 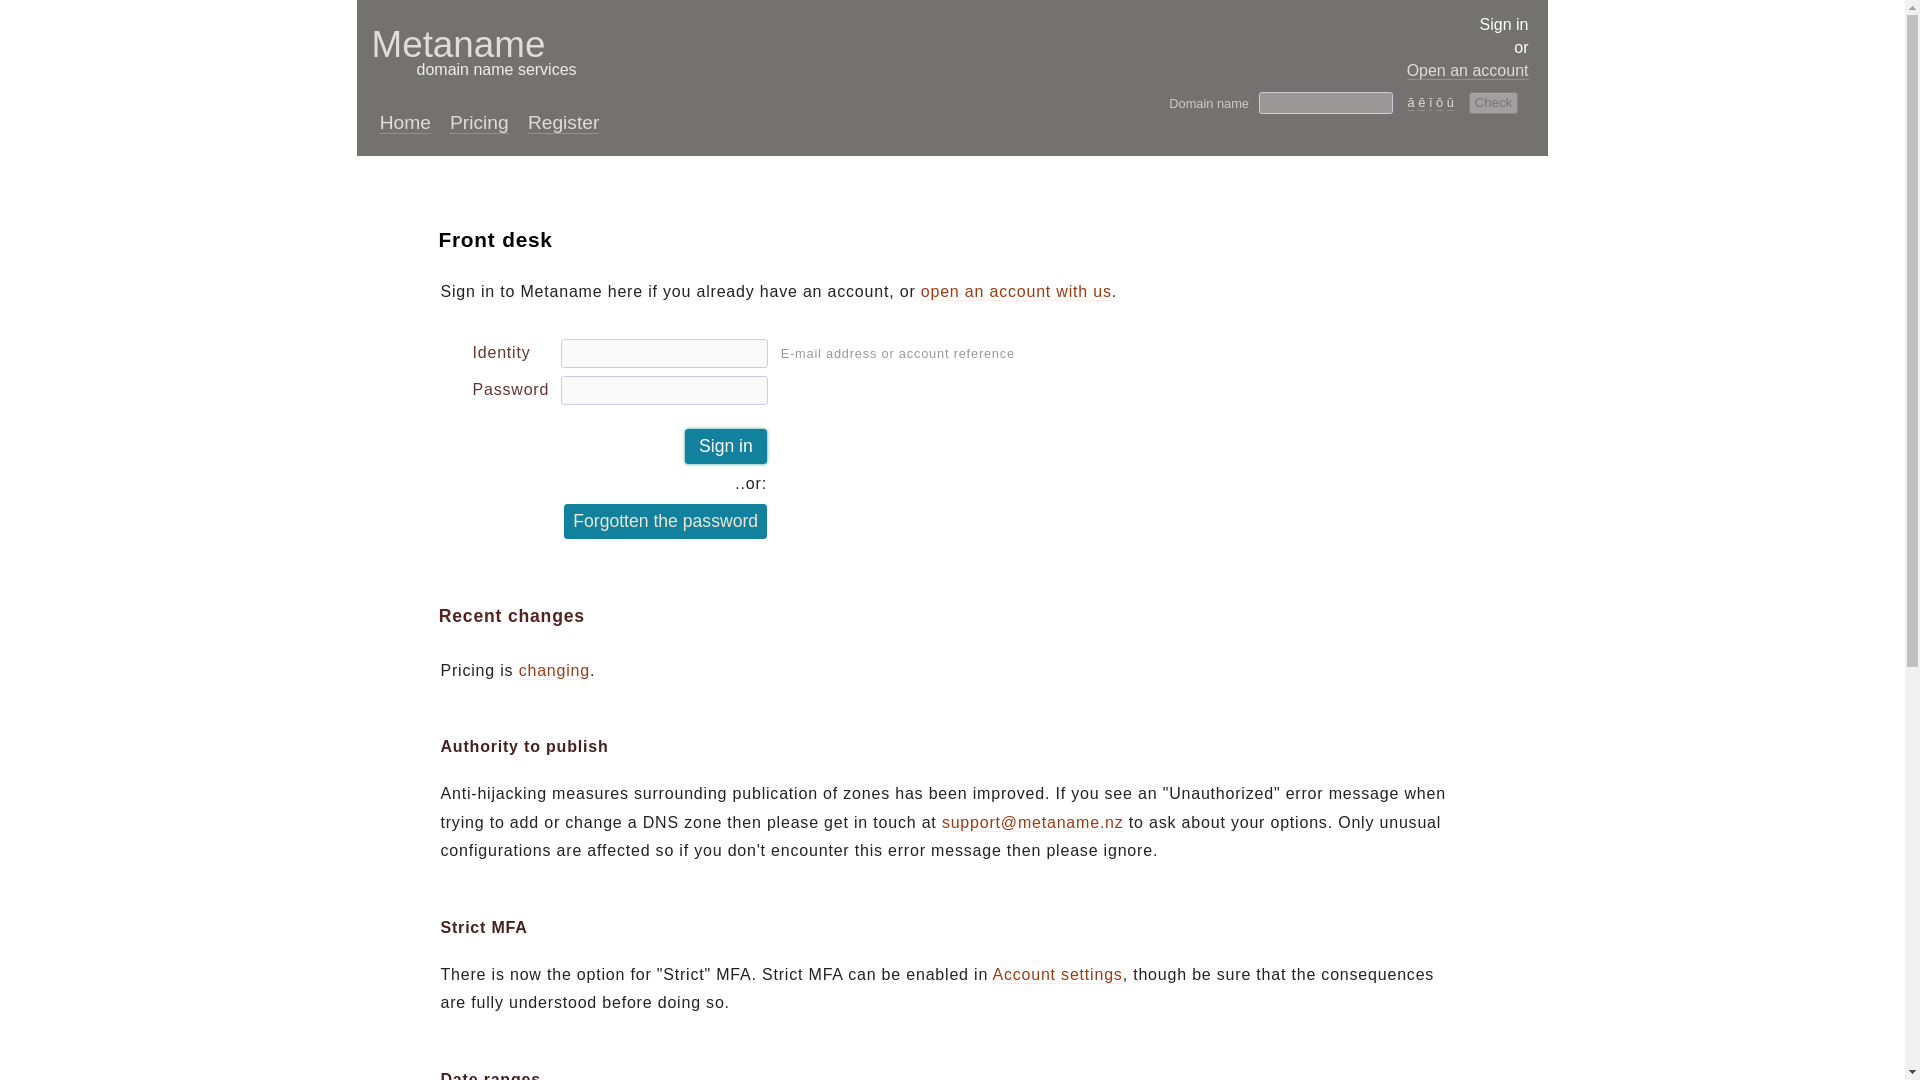 I want to click on changing, so click(x=554, y=671).